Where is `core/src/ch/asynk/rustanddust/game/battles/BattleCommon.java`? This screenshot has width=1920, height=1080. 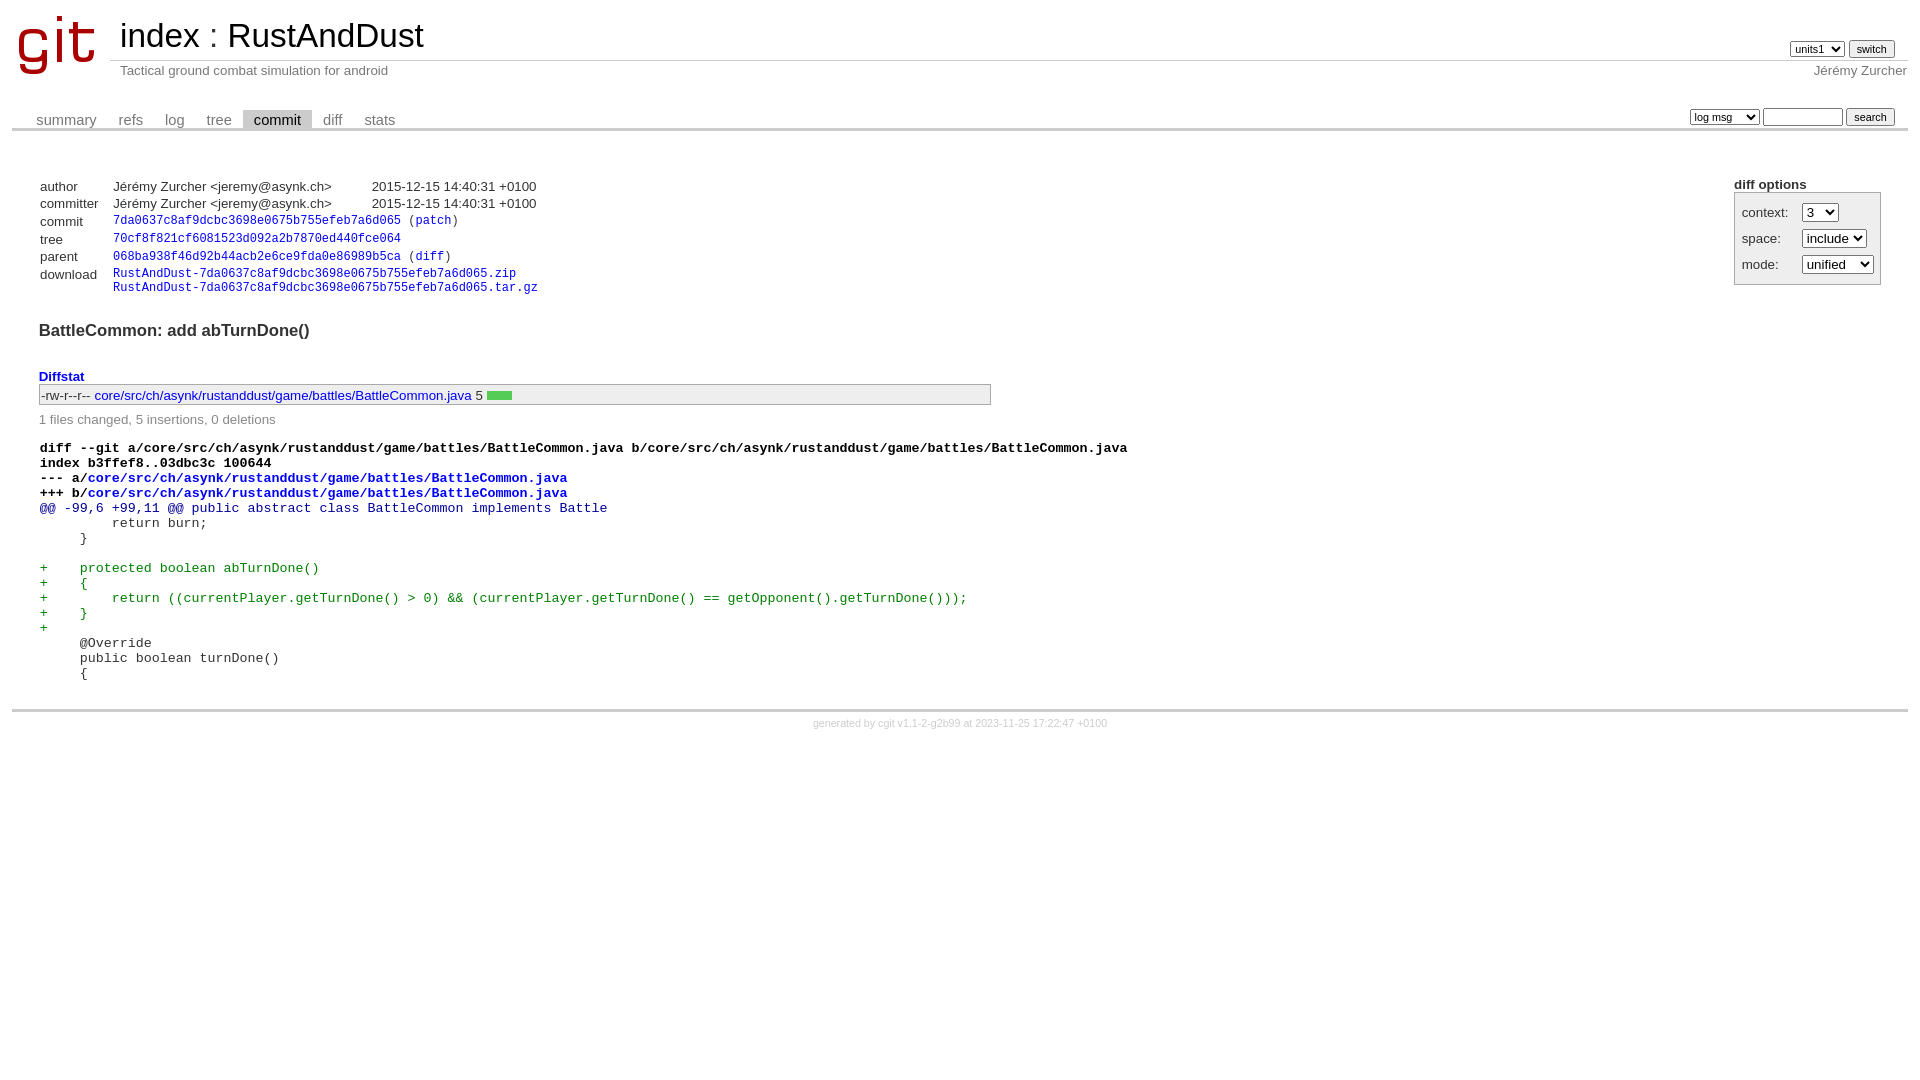 core/src/ch/asynk/rustanddust/game/battles/BattleCommon.java is located at coordinates (328, 494).